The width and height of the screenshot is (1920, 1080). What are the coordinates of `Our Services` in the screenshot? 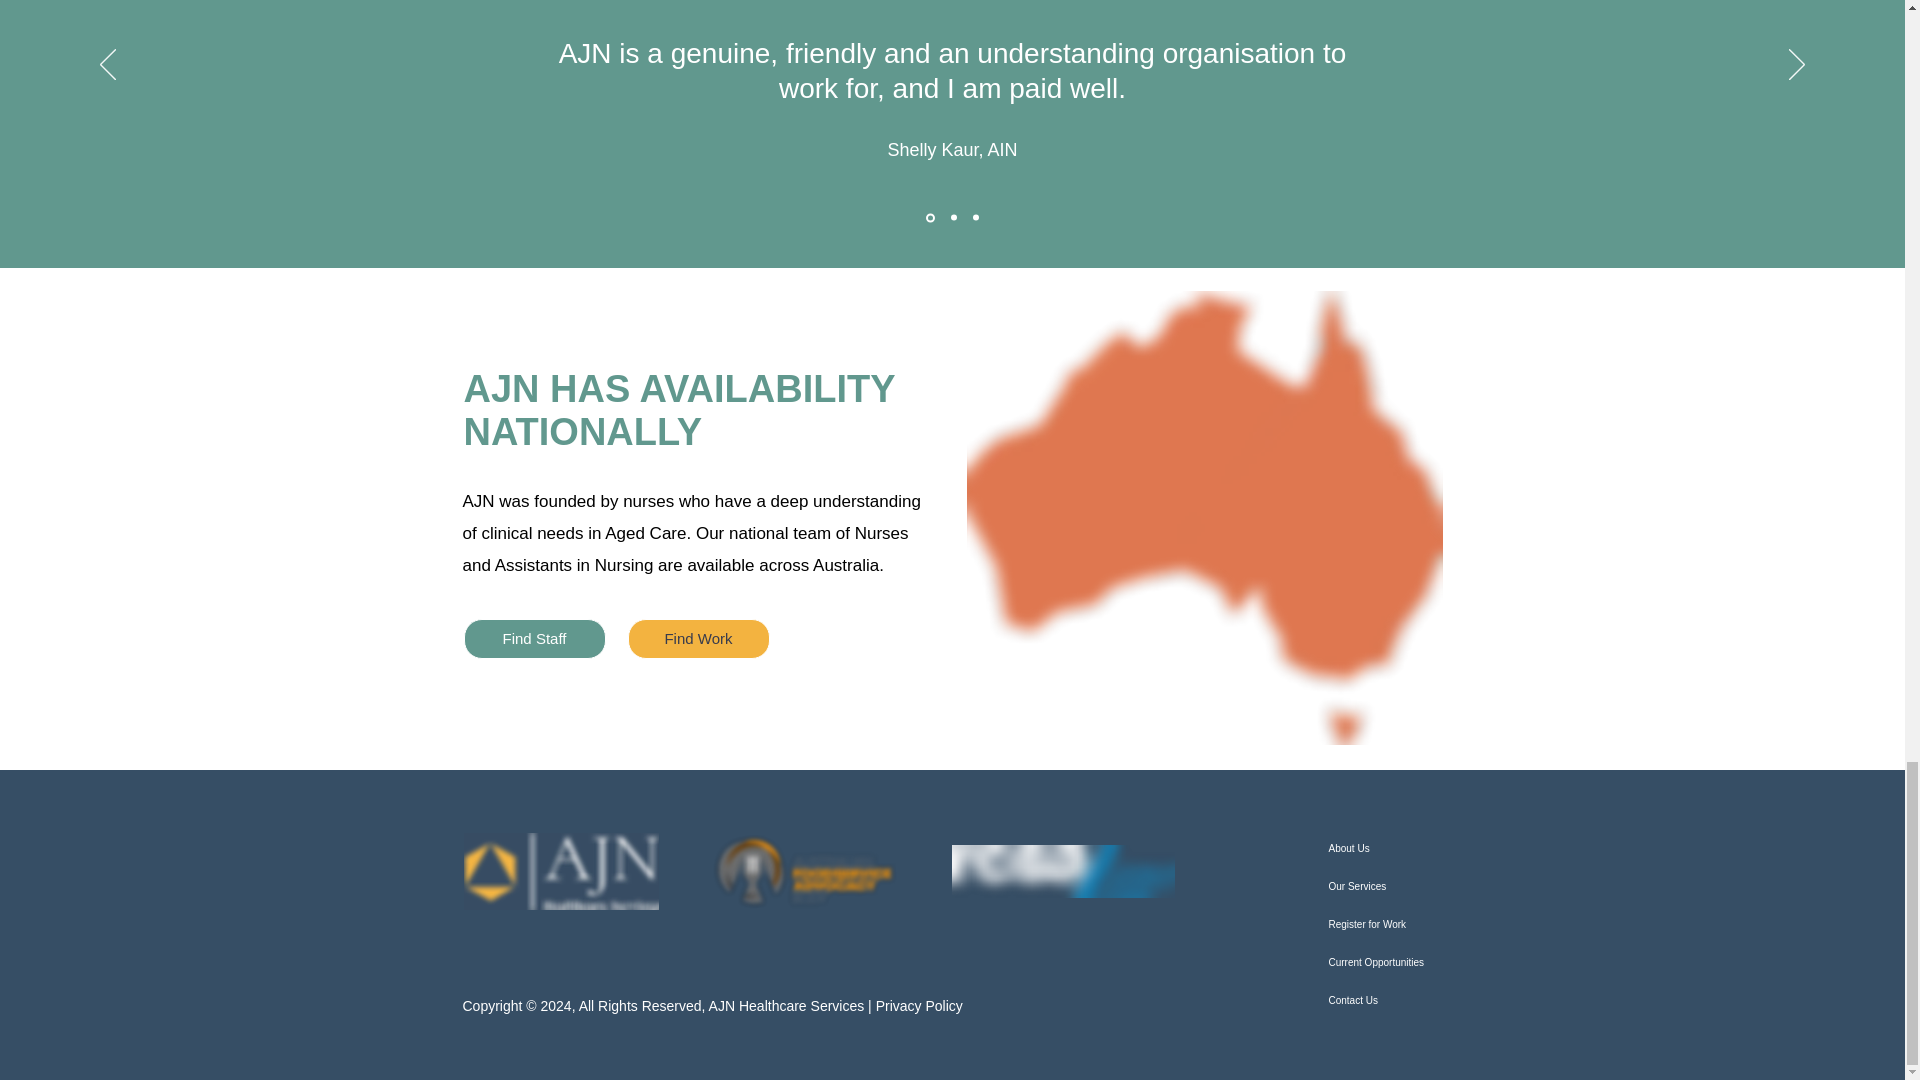 It's located at (1382, 887).